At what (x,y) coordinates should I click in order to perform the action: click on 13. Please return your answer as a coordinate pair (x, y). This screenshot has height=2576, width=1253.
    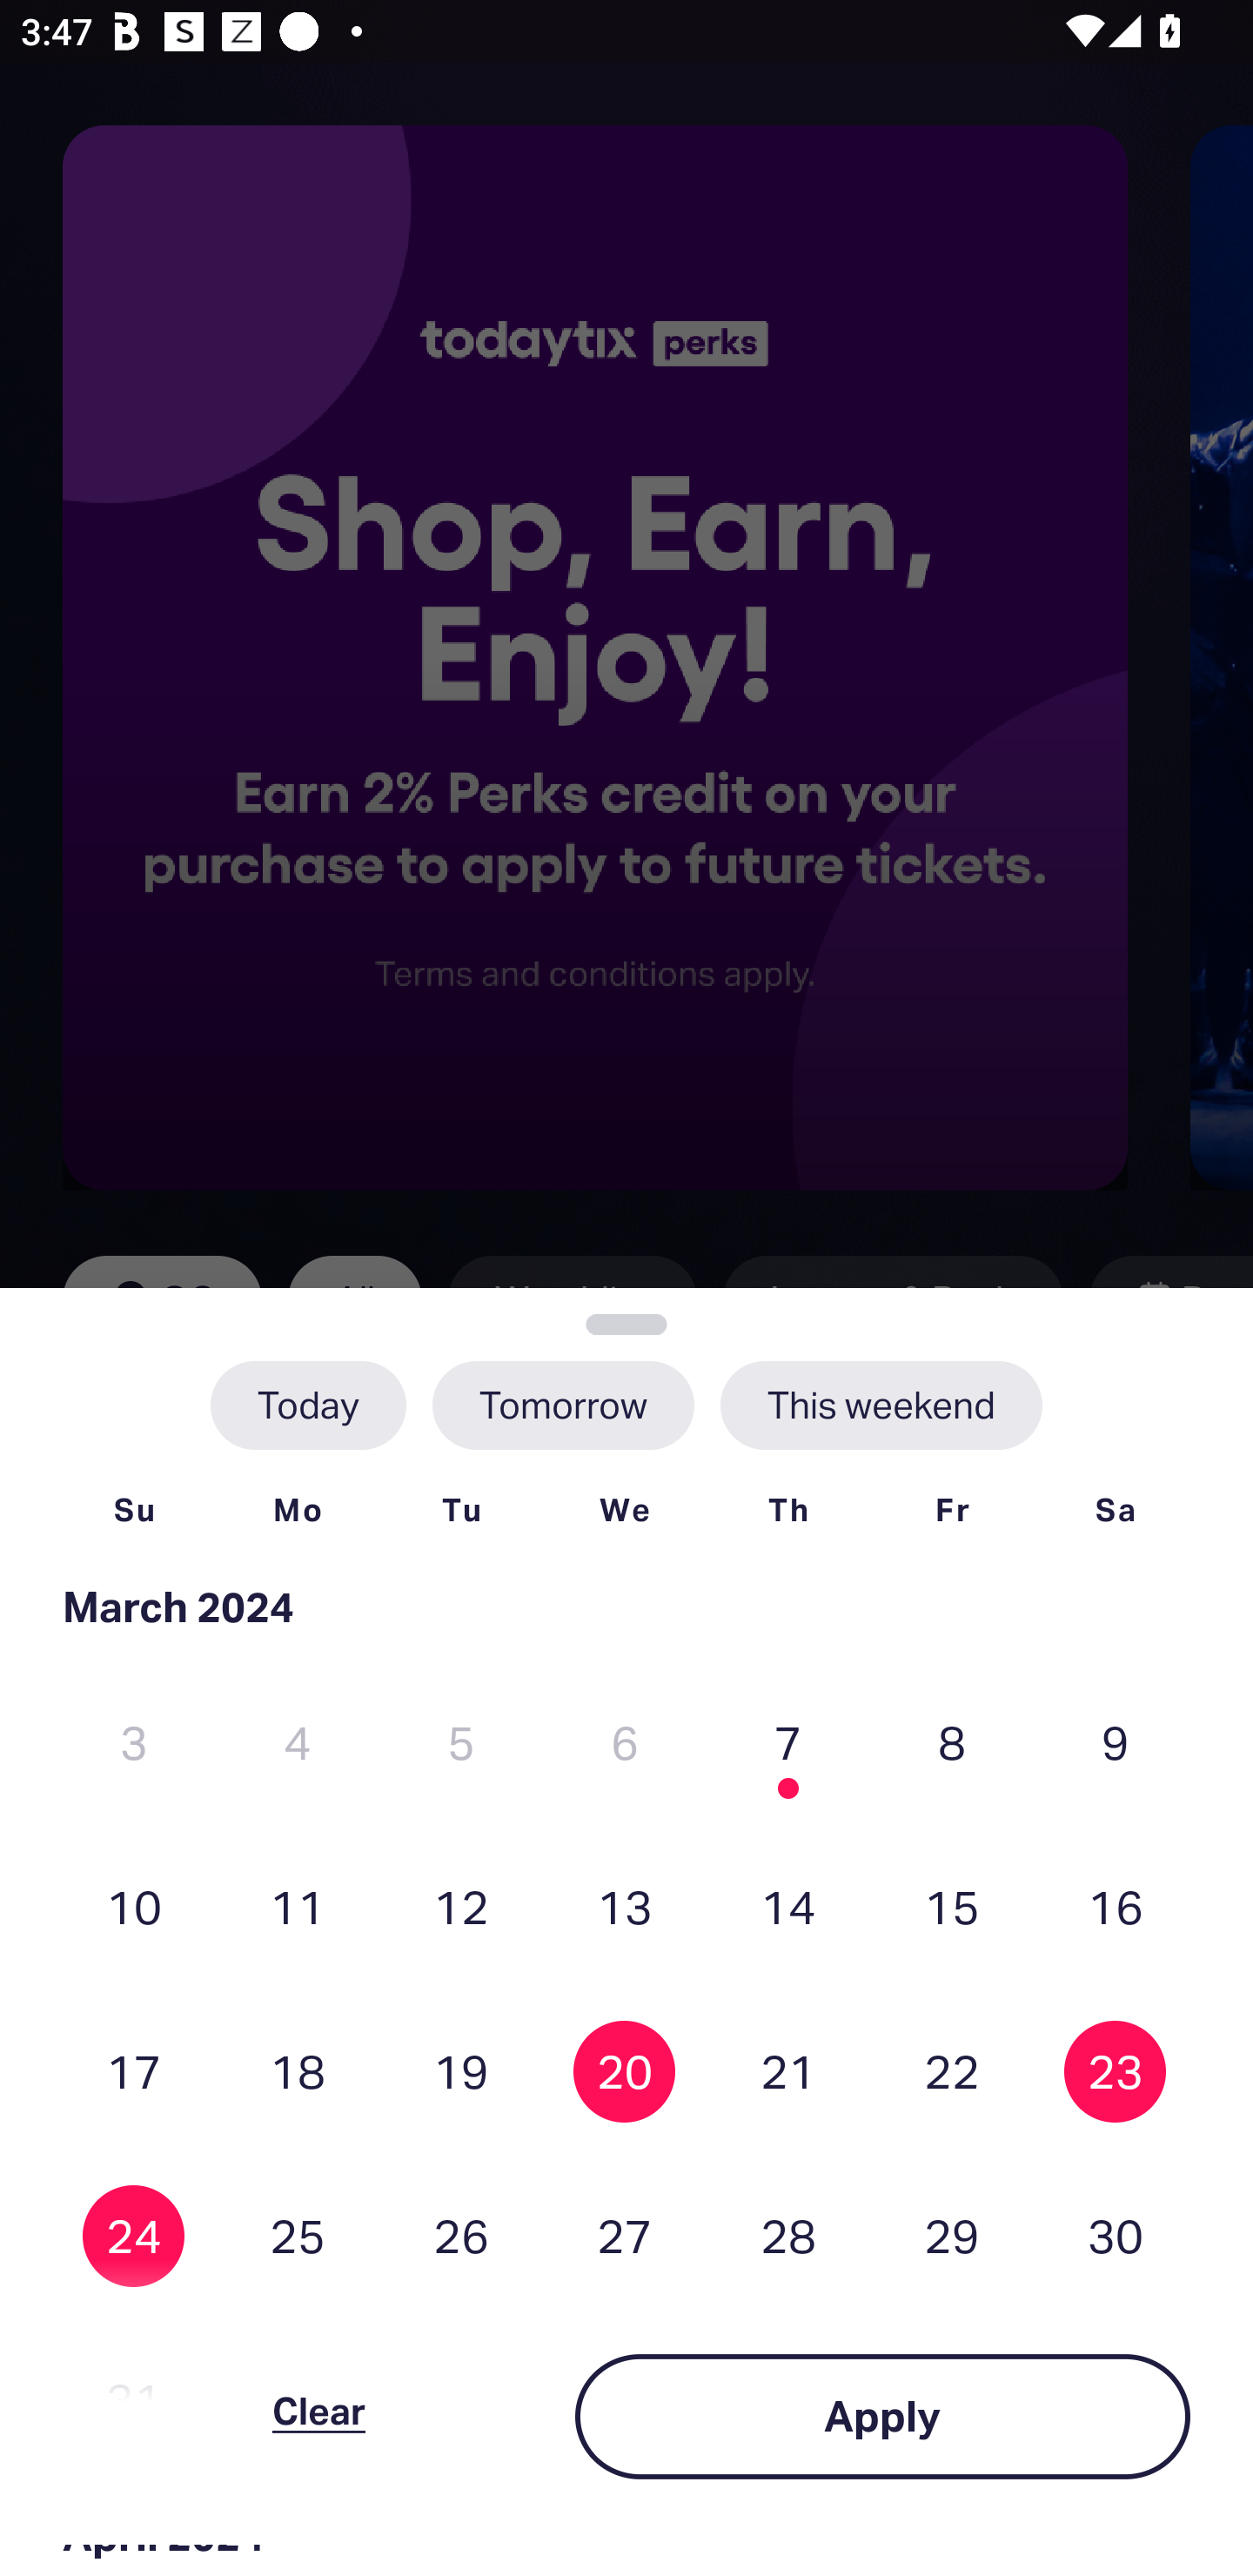
    Looking at the image, I should click on (625, 1906).